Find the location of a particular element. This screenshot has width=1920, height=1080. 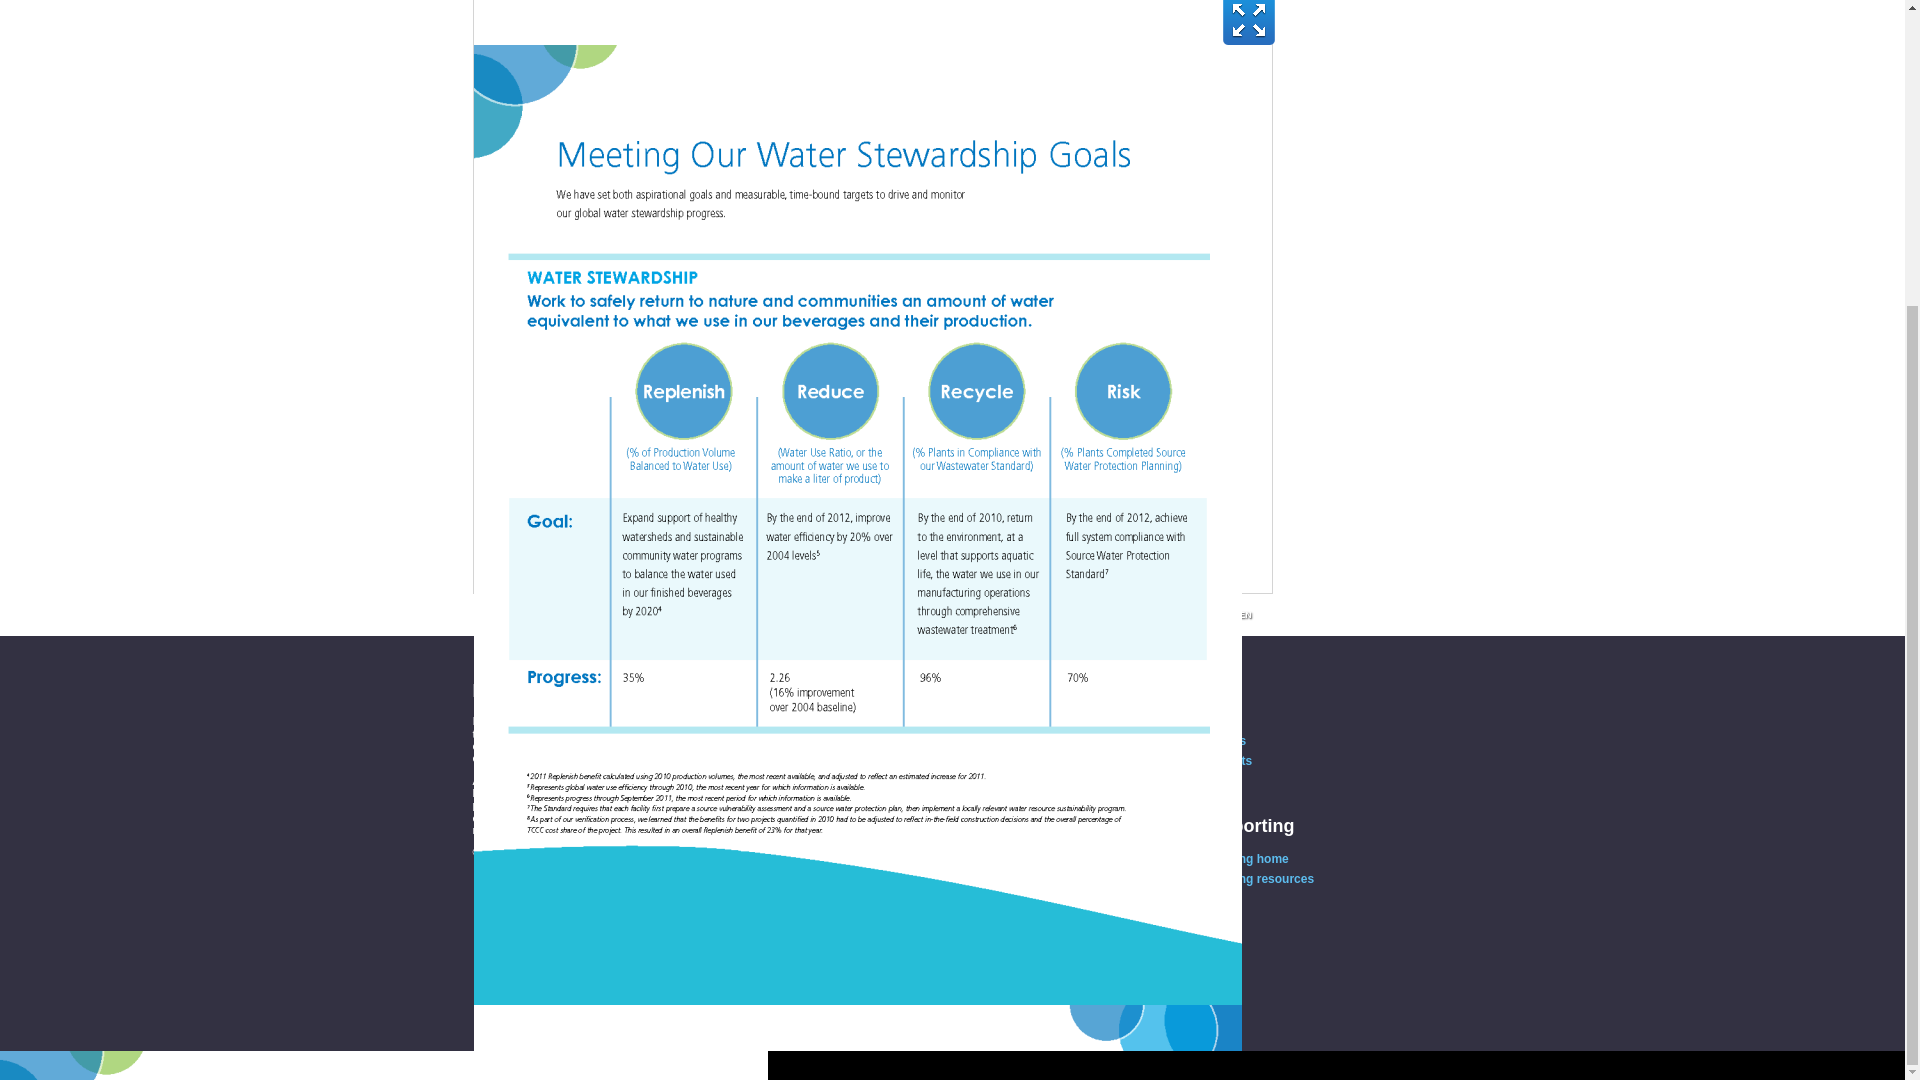

Featured practices is located at coordinates (1184, 741).